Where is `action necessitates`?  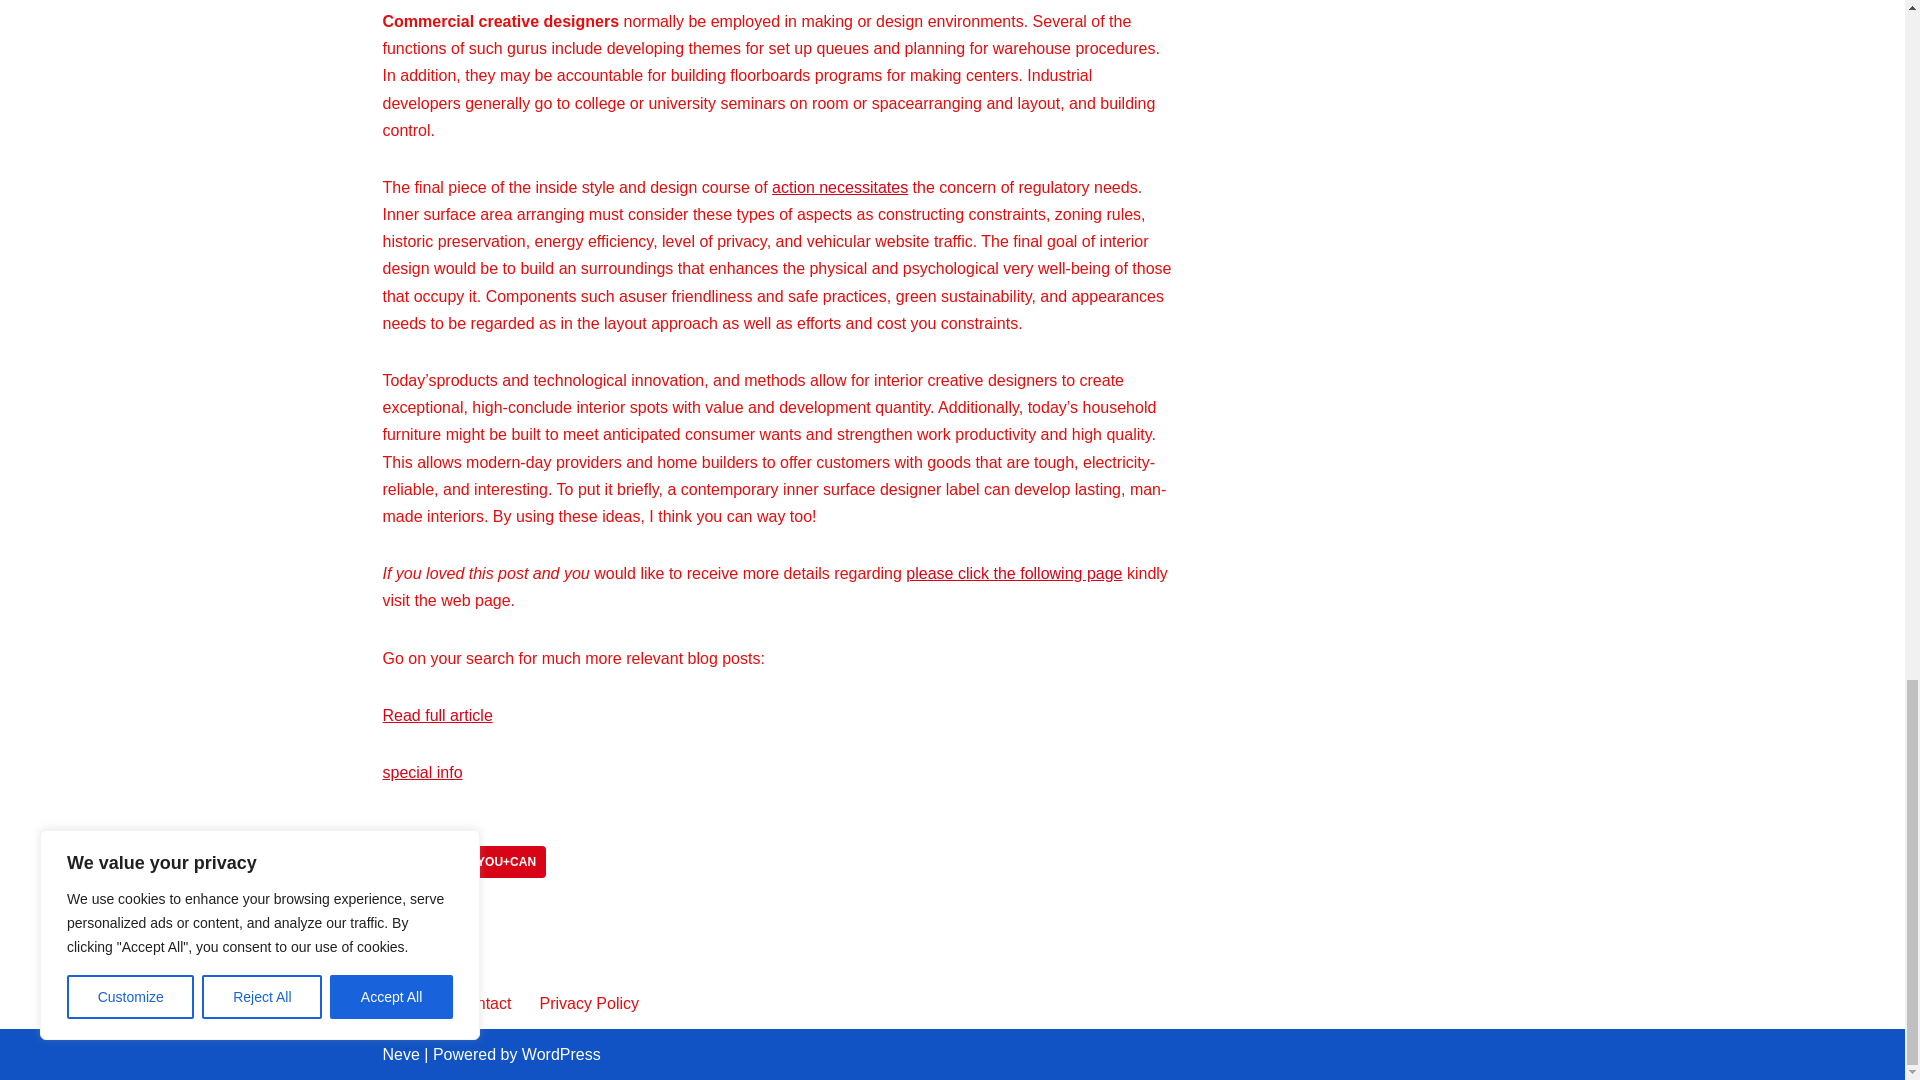 action necessitates is located at coordinates (840, 187).